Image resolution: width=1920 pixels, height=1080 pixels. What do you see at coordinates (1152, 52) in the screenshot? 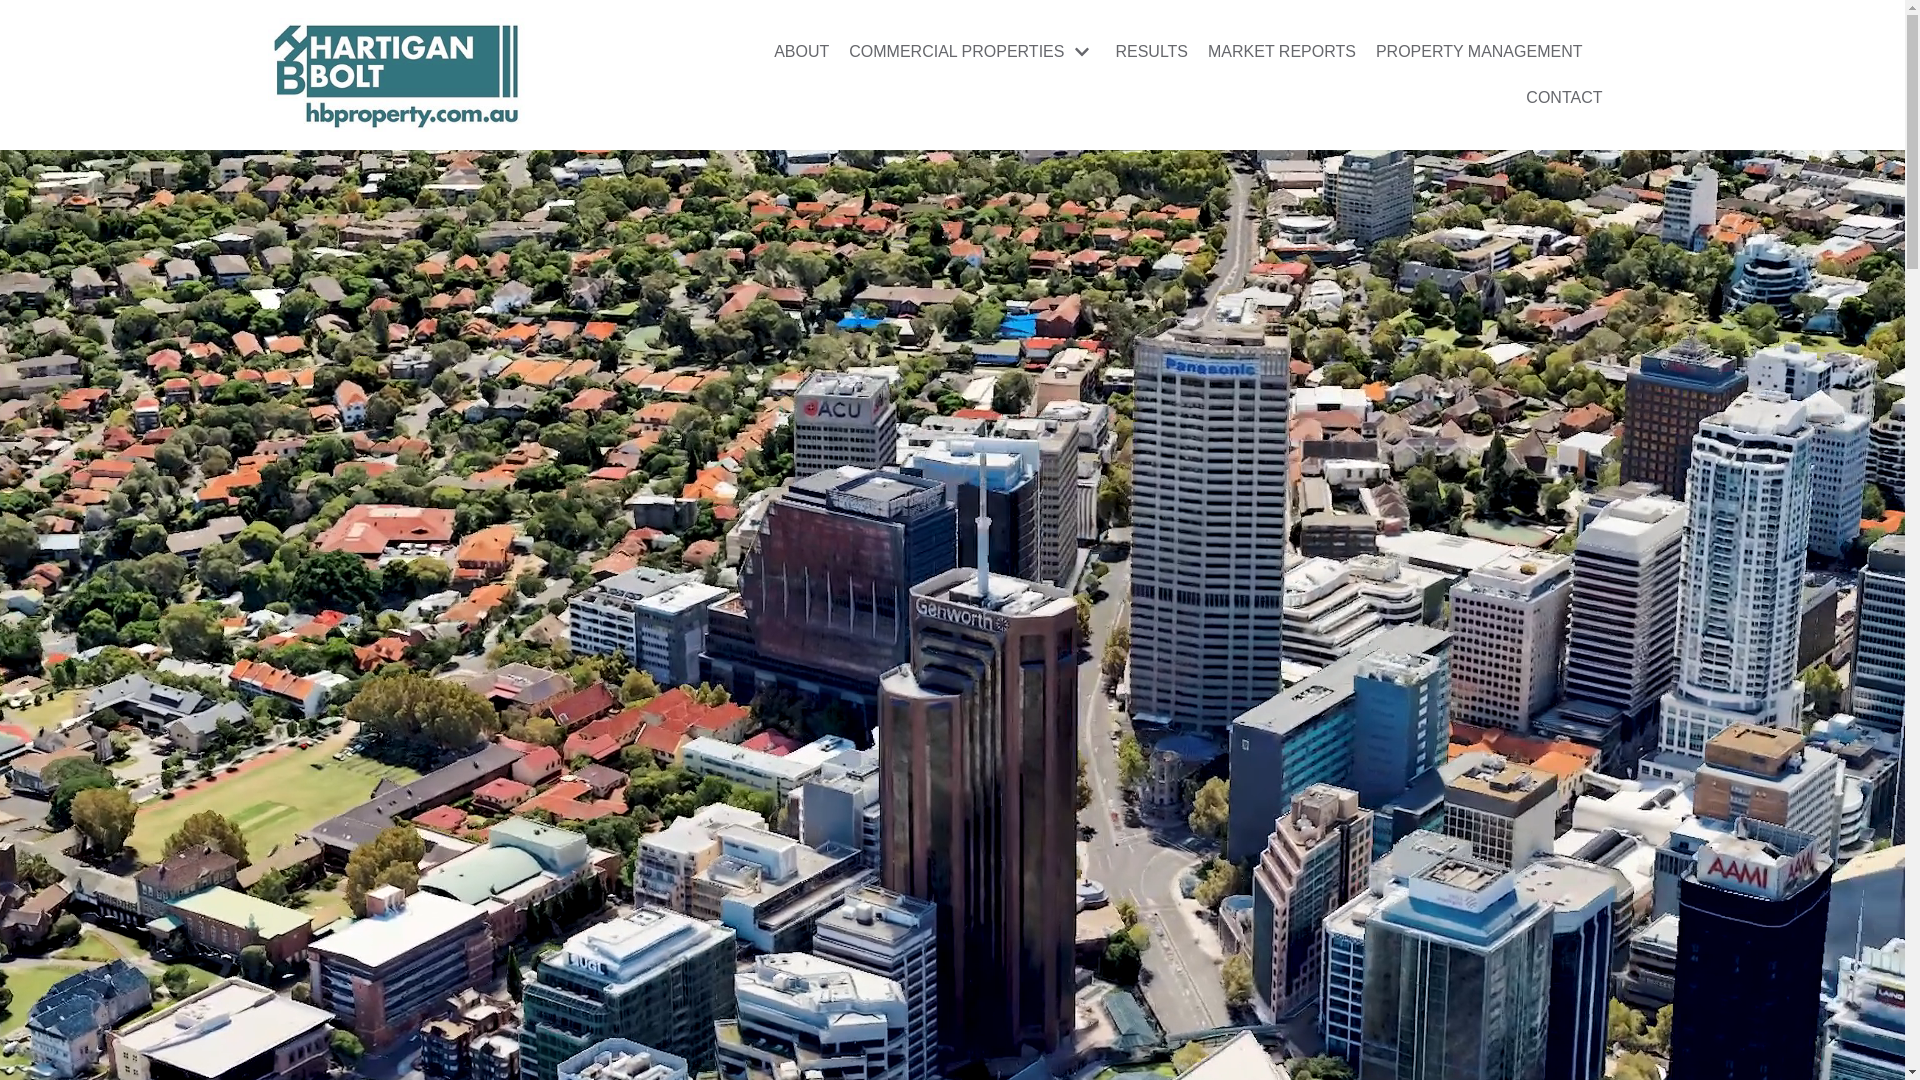
I see `RESULTS` at bounding box center [1152, 52].